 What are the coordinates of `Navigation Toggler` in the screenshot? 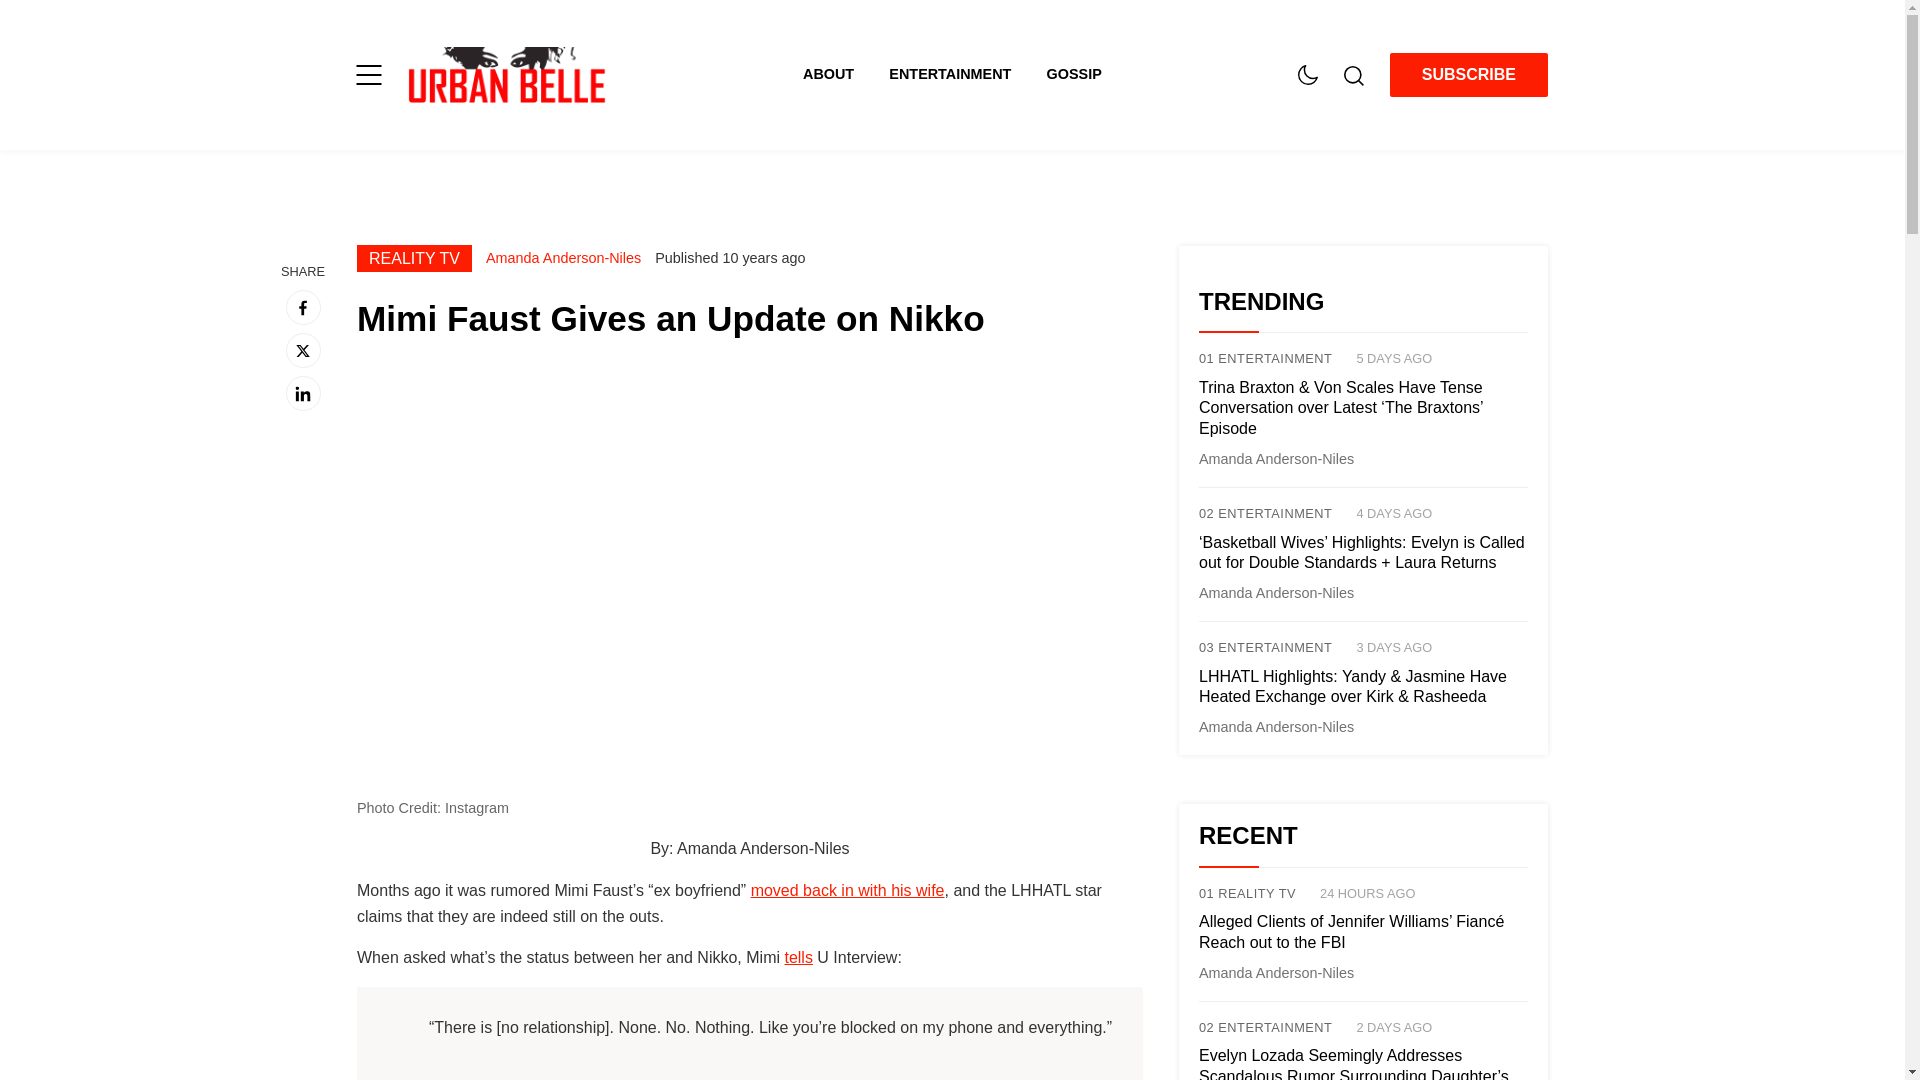 It's located at (368, 74).